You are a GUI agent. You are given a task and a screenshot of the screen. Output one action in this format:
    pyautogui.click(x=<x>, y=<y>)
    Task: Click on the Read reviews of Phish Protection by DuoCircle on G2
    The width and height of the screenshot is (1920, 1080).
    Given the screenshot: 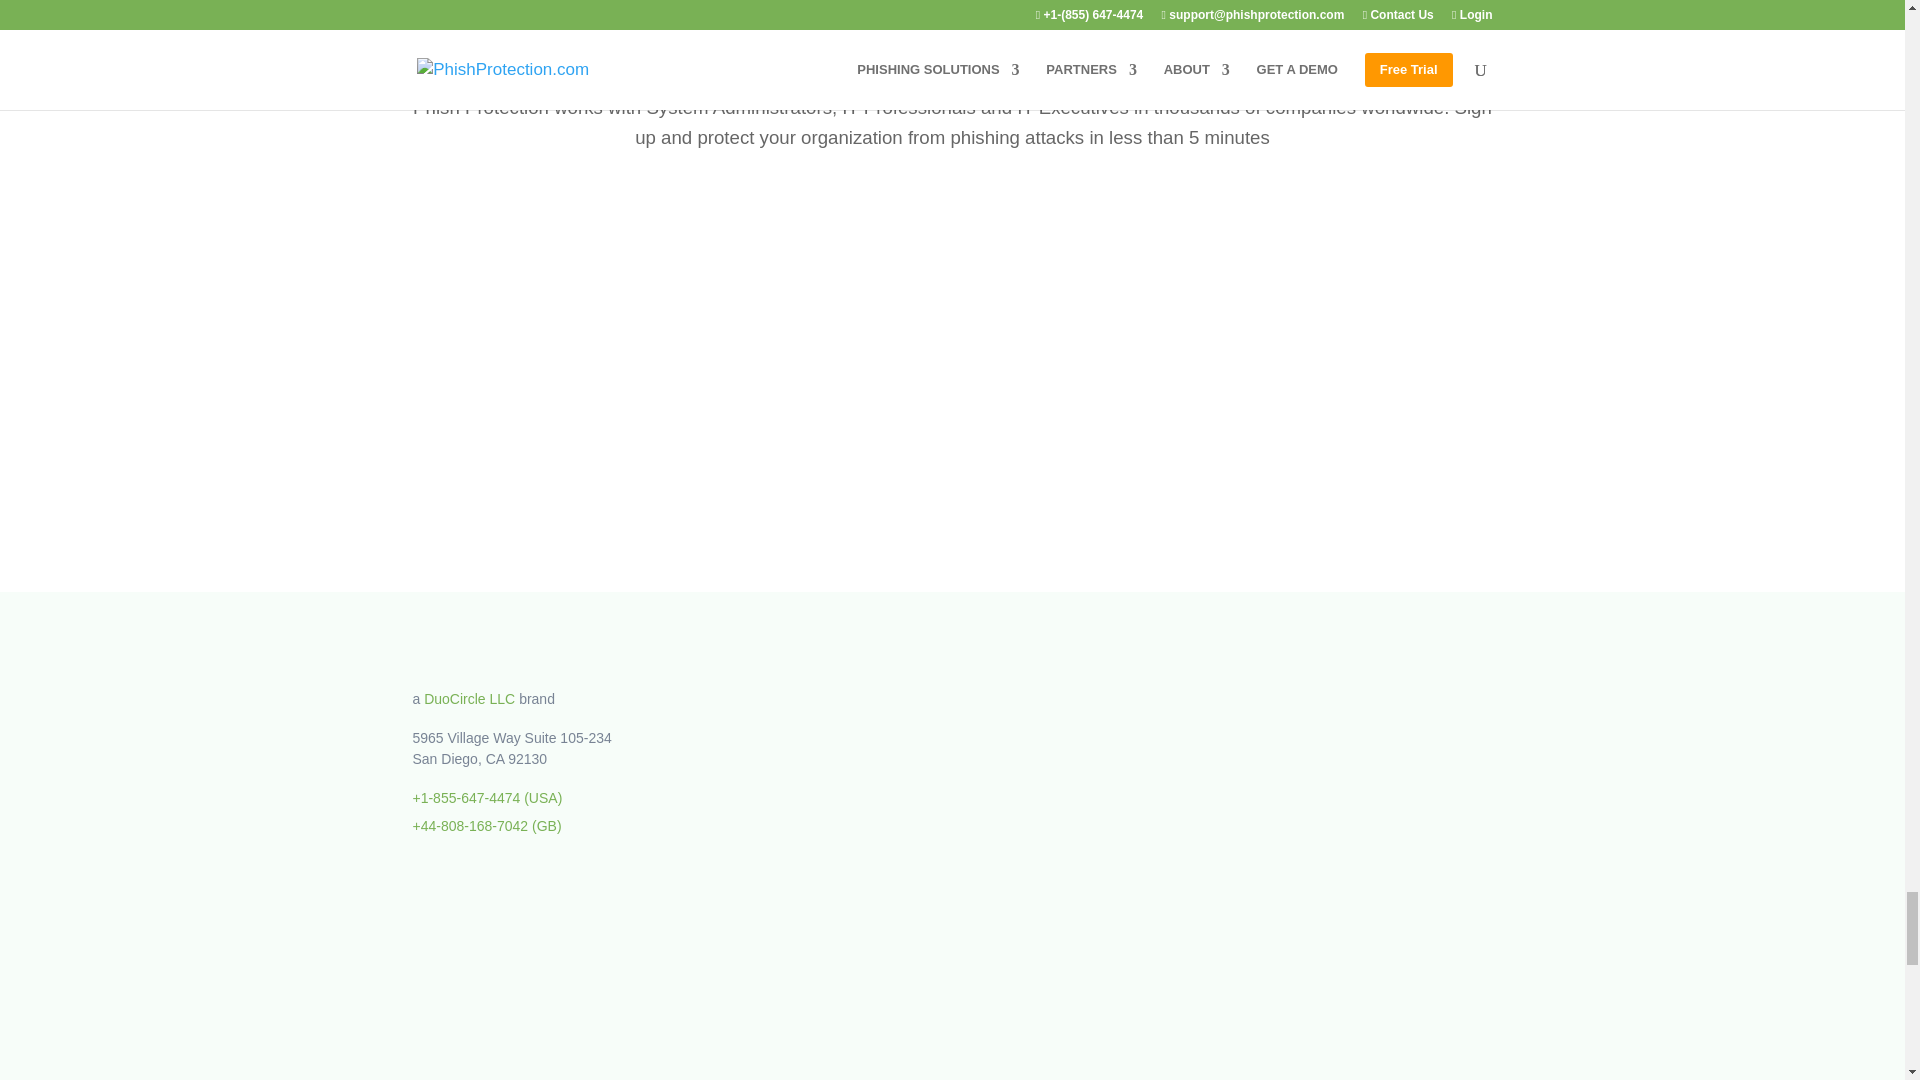 What is the action you would take?
    pyautogui.click(x=912, y=737)
    